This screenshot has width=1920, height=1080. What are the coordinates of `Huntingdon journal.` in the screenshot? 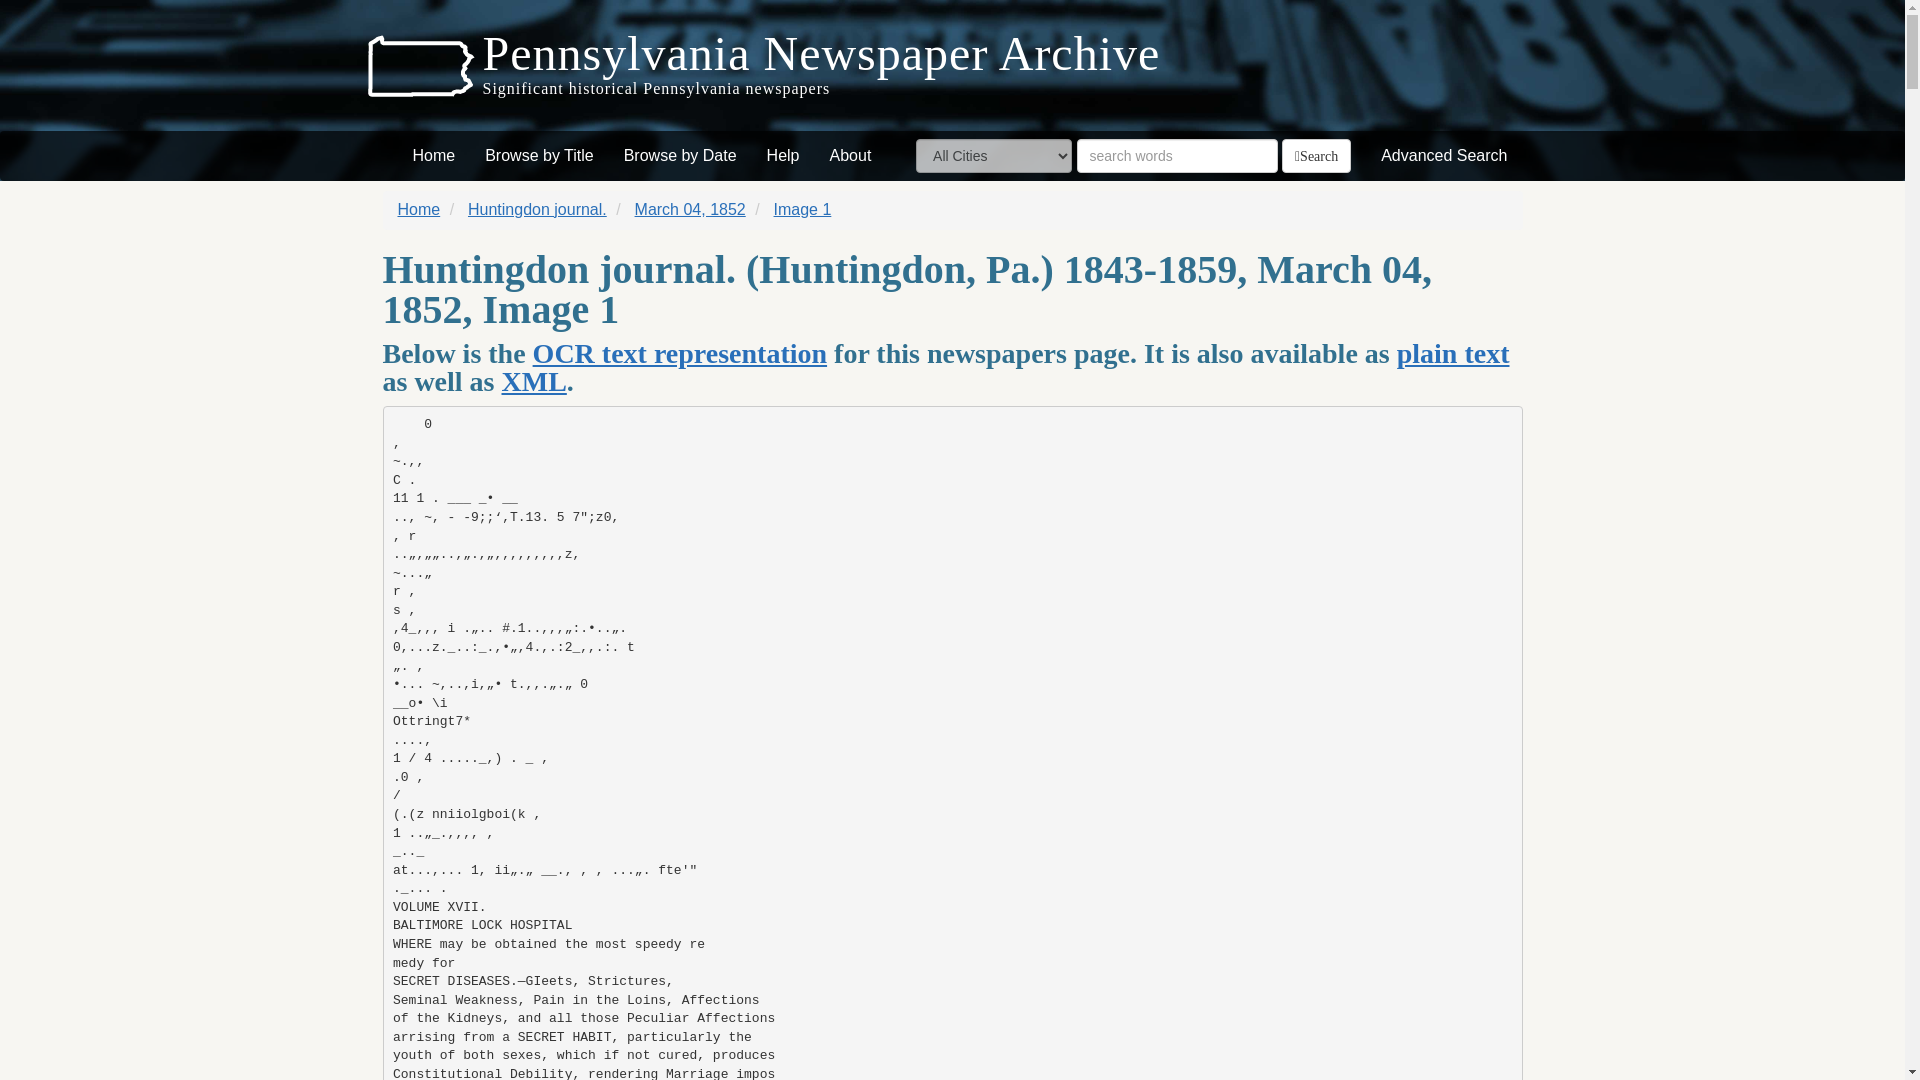 It's located at (537, 209).